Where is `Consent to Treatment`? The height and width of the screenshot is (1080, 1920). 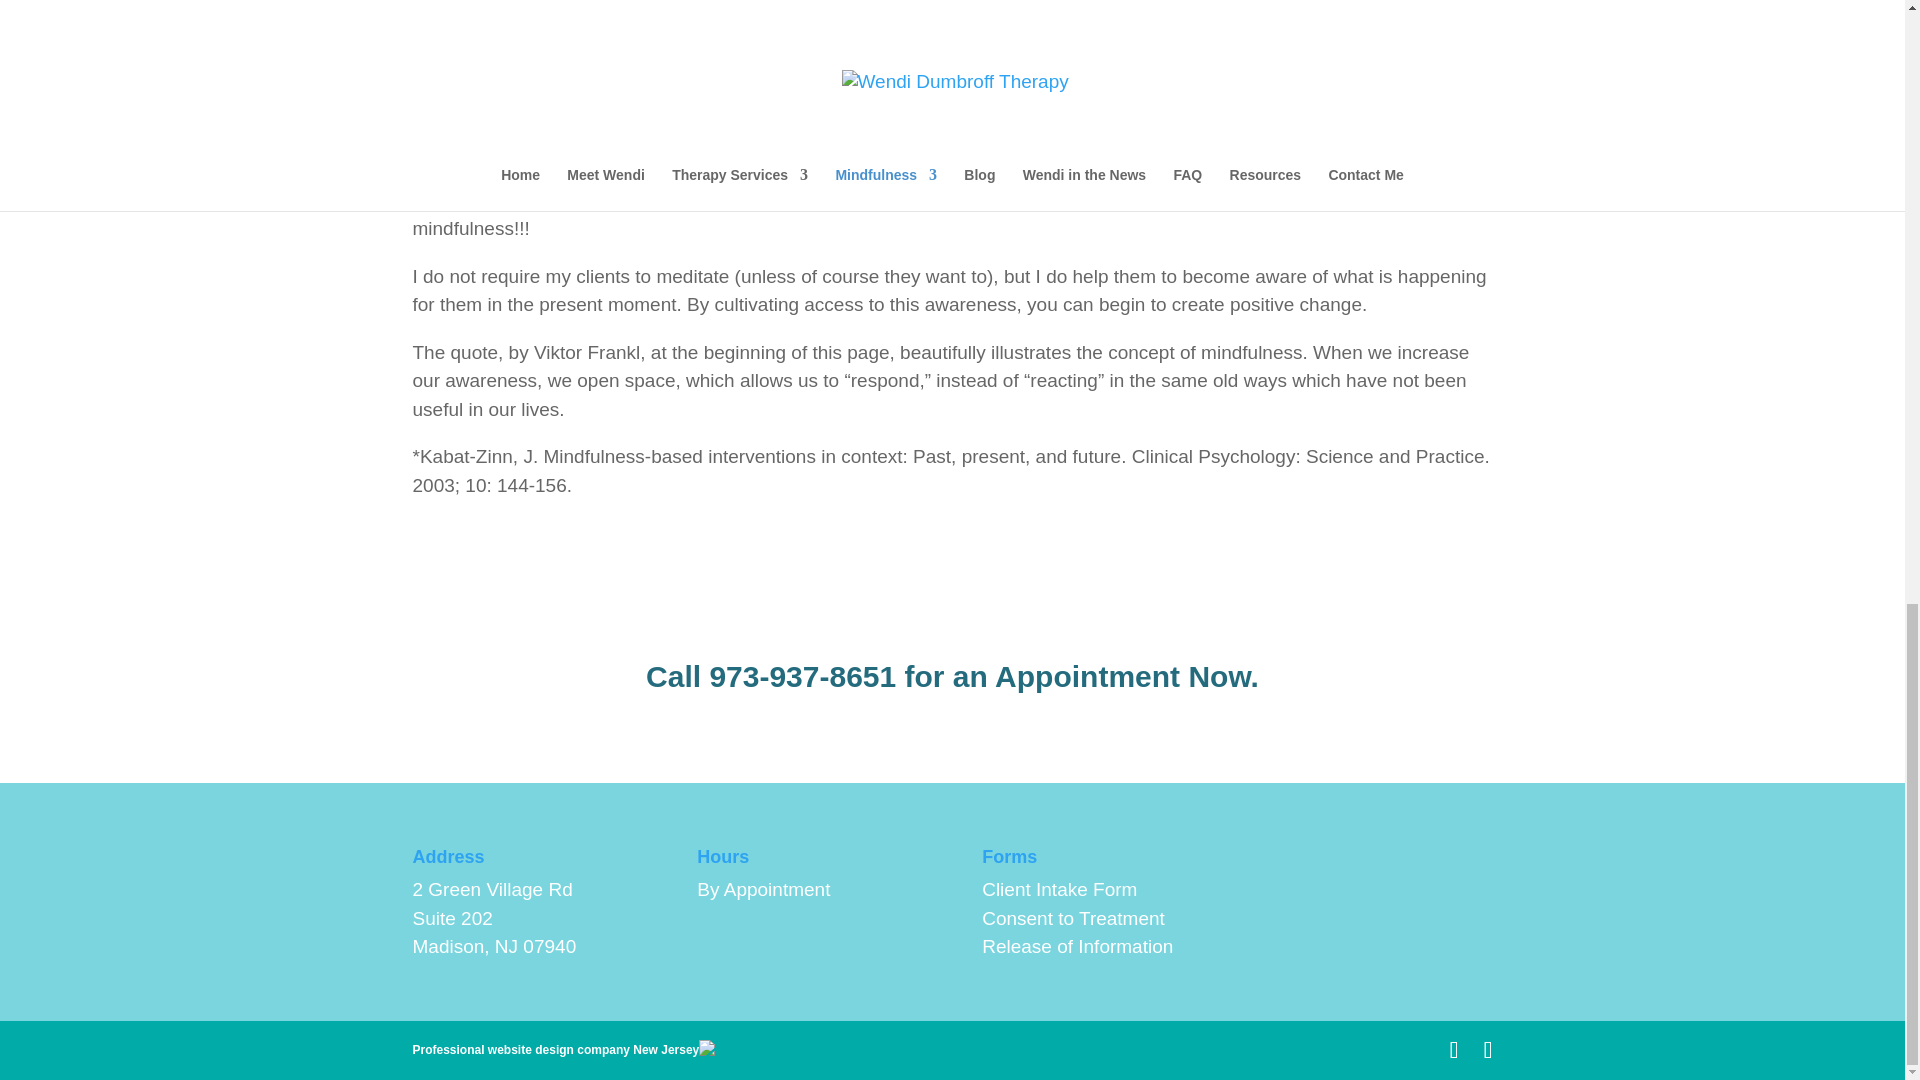
Consent to Treatment is located at coordinates (1073, 918).